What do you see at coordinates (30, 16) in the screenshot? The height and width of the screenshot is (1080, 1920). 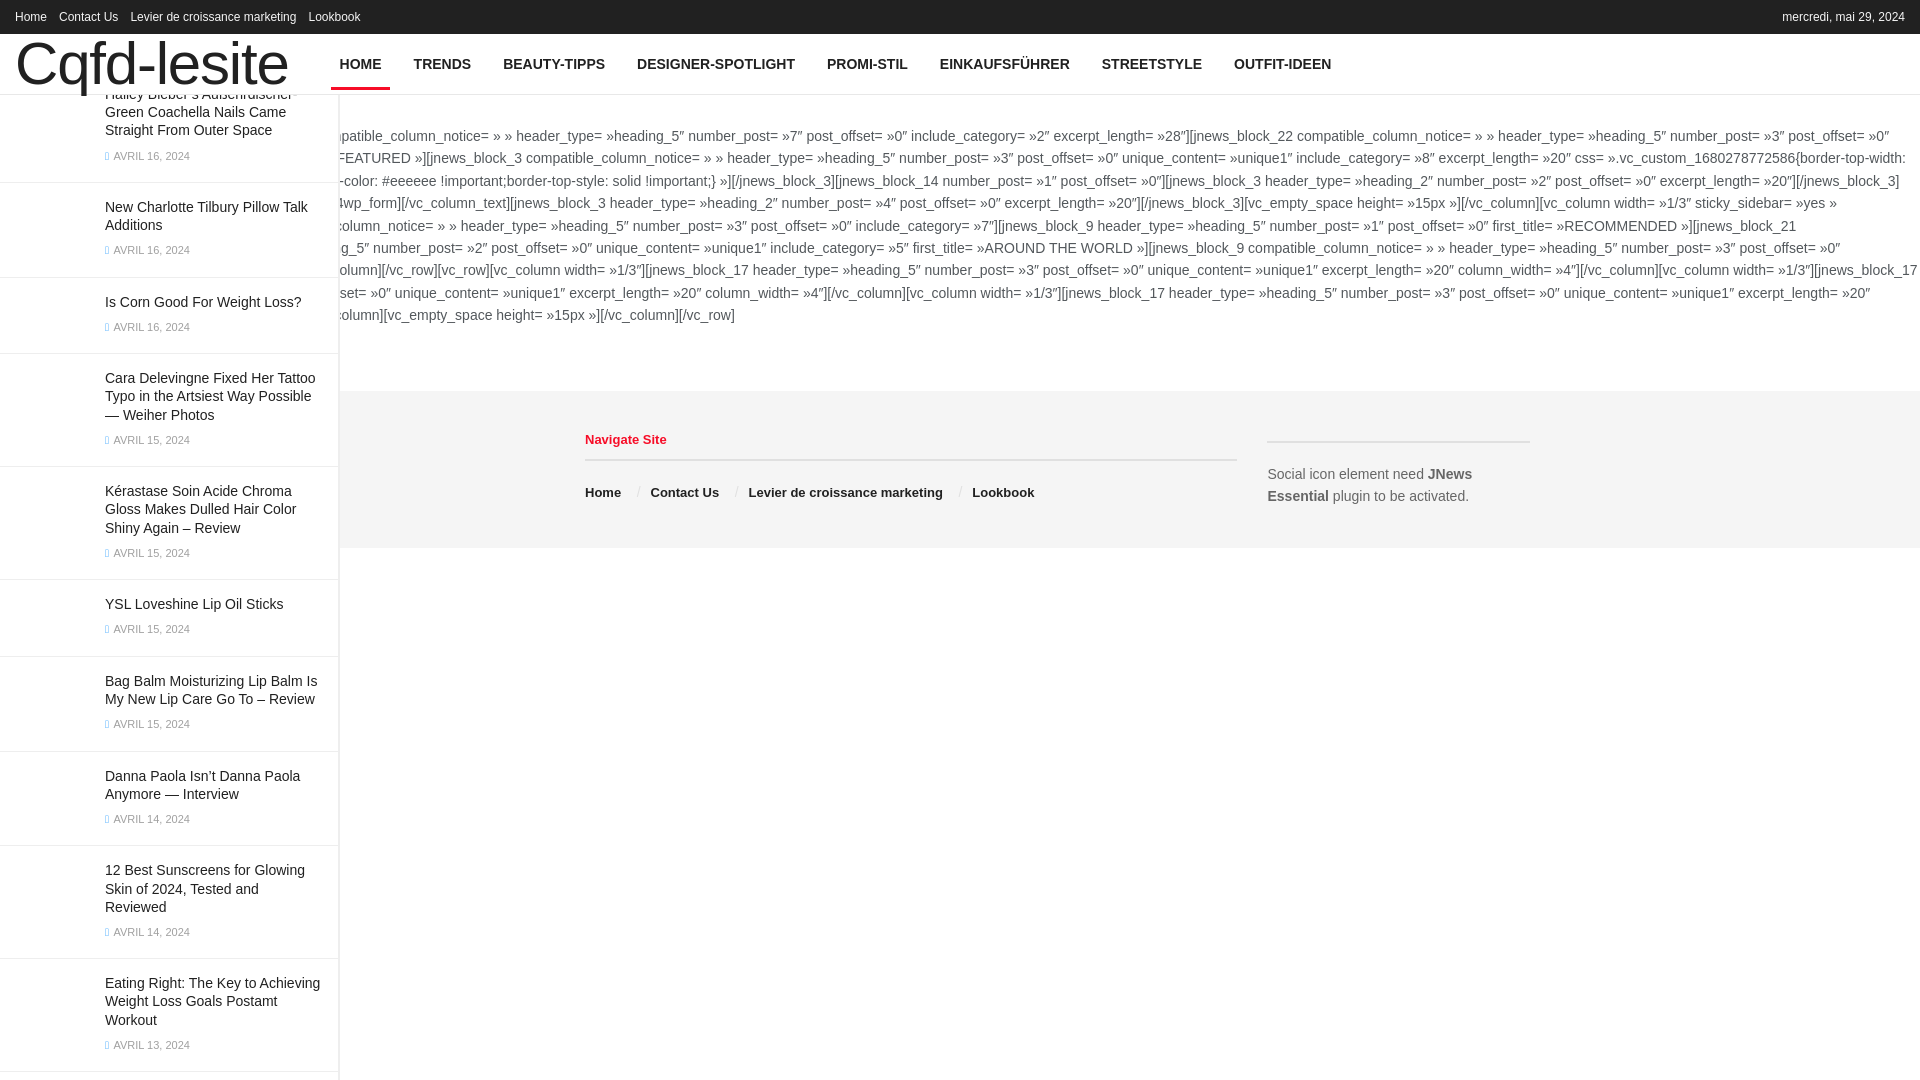 I see `Home` at bounding box center [30, 16].